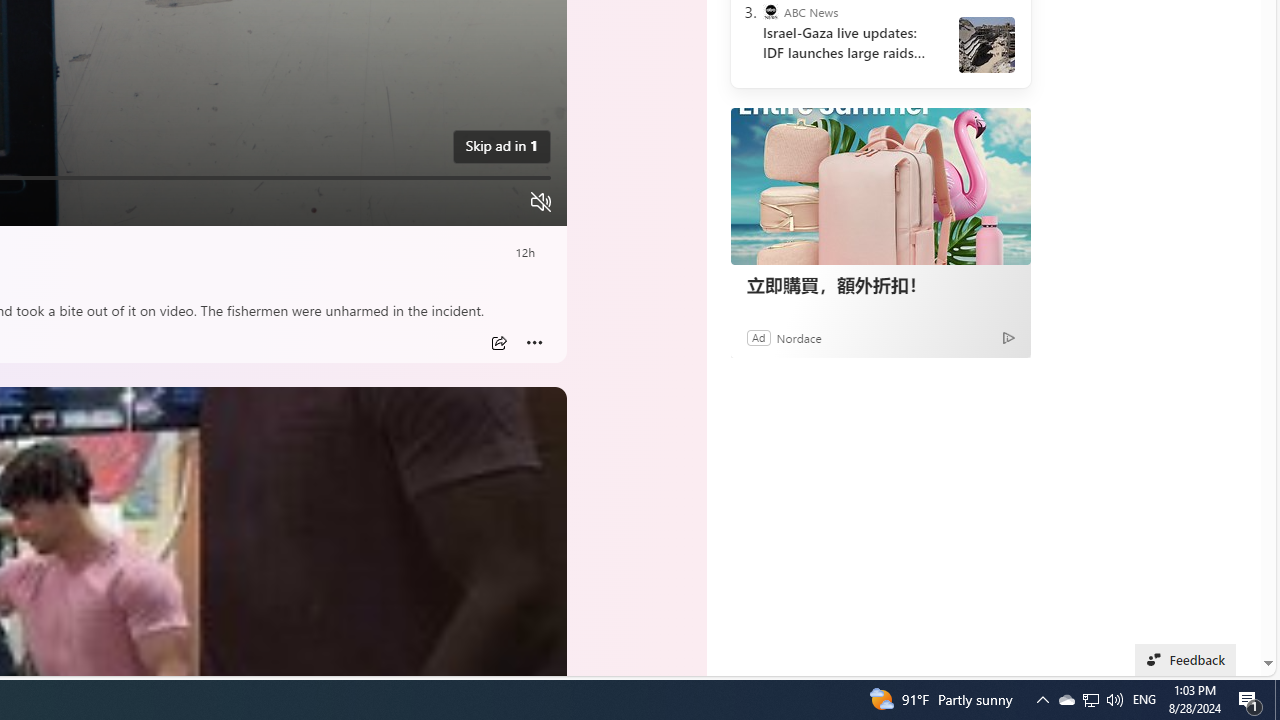 This screenshot has height=720, width=1280. I want to click on Unmute, so click(540, 202).